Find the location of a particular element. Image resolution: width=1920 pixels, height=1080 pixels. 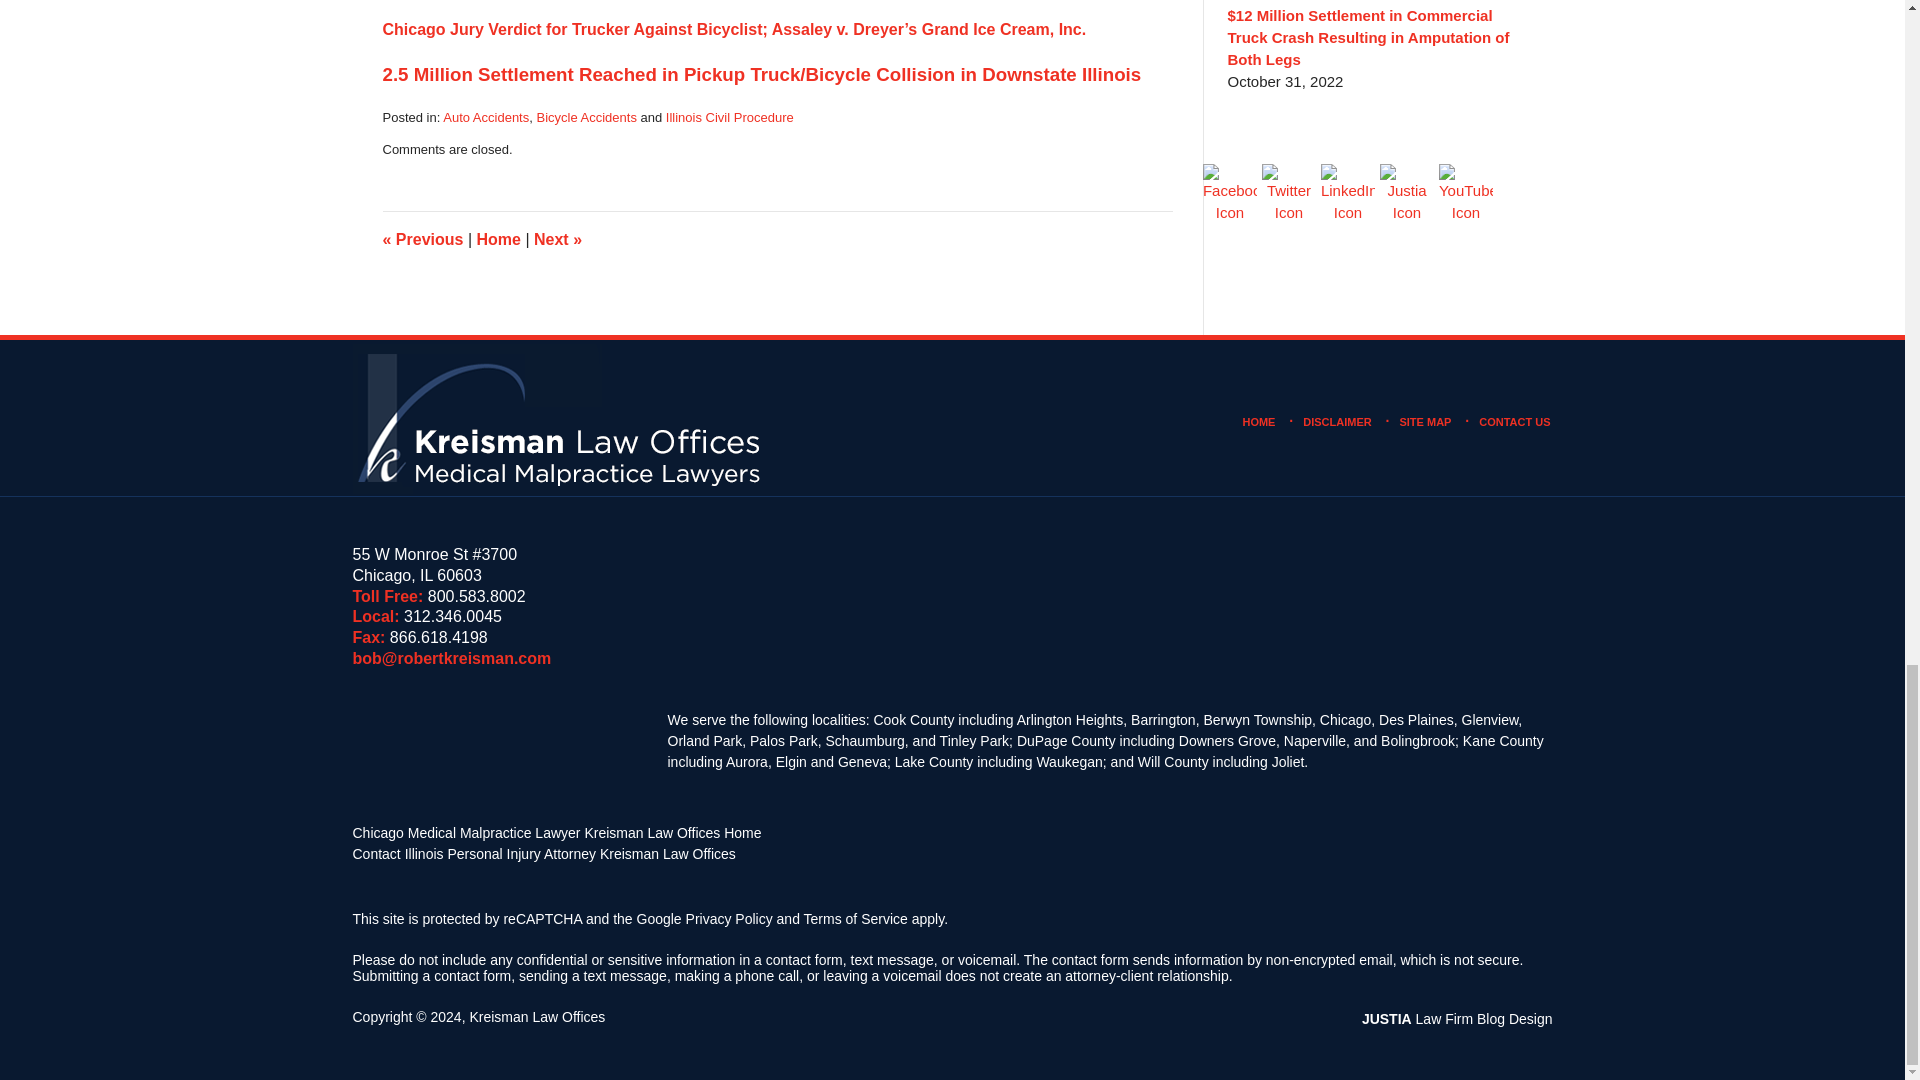

YouTube is located at coordinates (1466, 194).